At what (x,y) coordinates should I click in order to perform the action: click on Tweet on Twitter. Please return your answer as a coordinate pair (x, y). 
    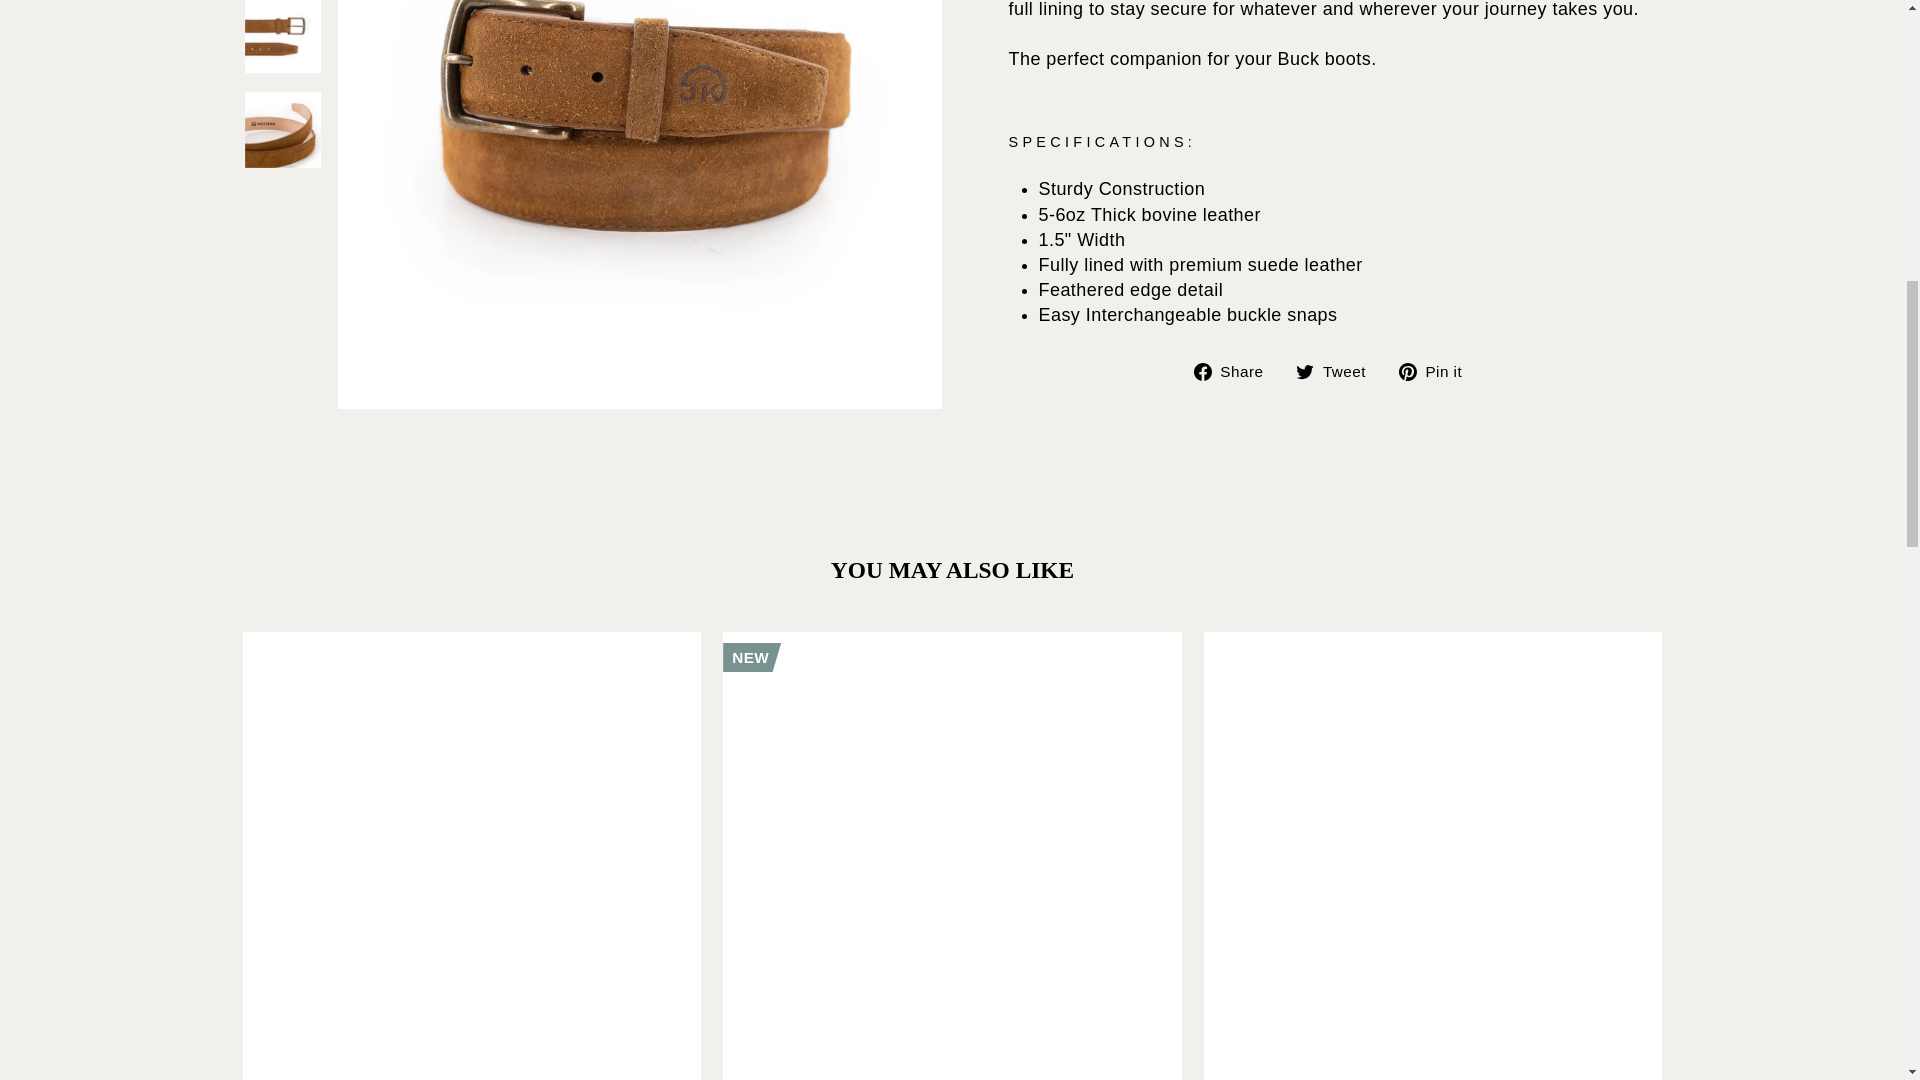
    Looking at the image, I should click on (1338, 370).